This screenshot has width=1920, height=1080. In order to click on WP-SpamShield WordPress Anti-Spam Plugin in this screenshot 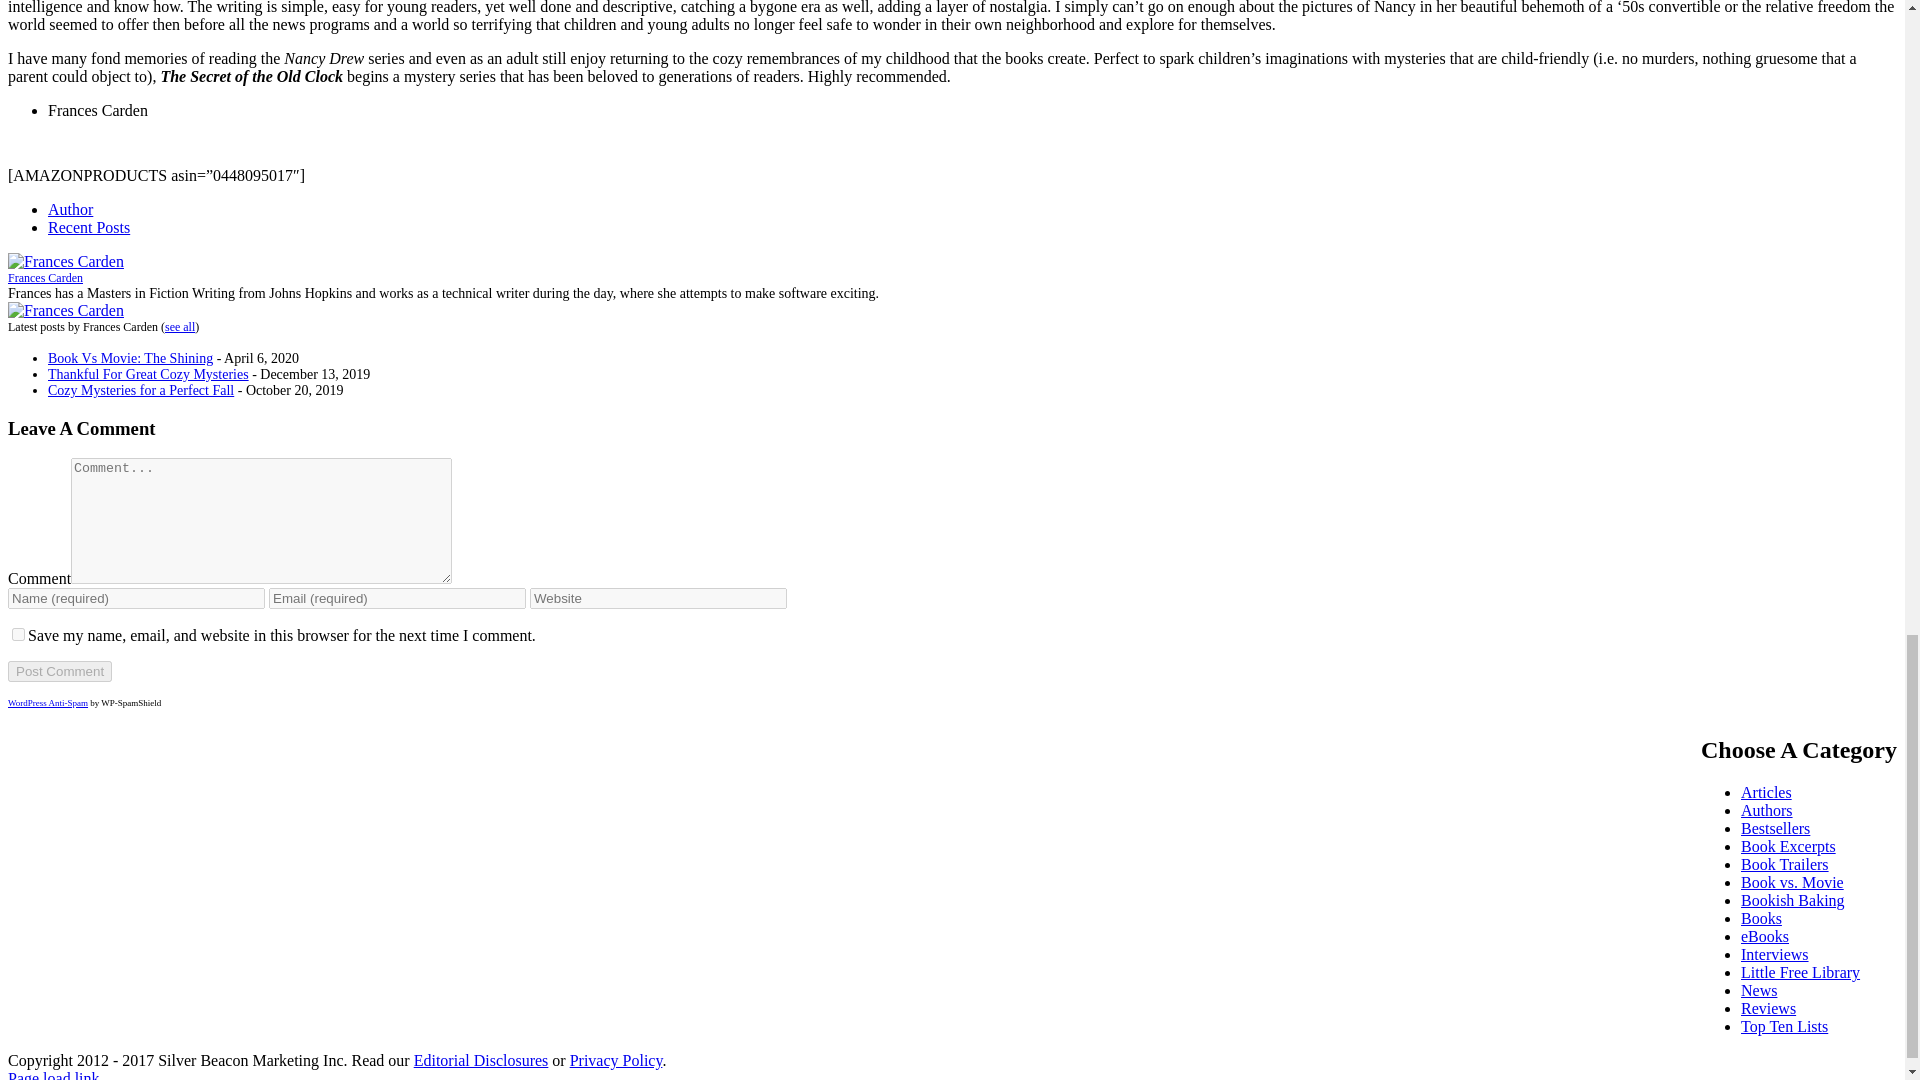, I will do `click(48, 702)`.